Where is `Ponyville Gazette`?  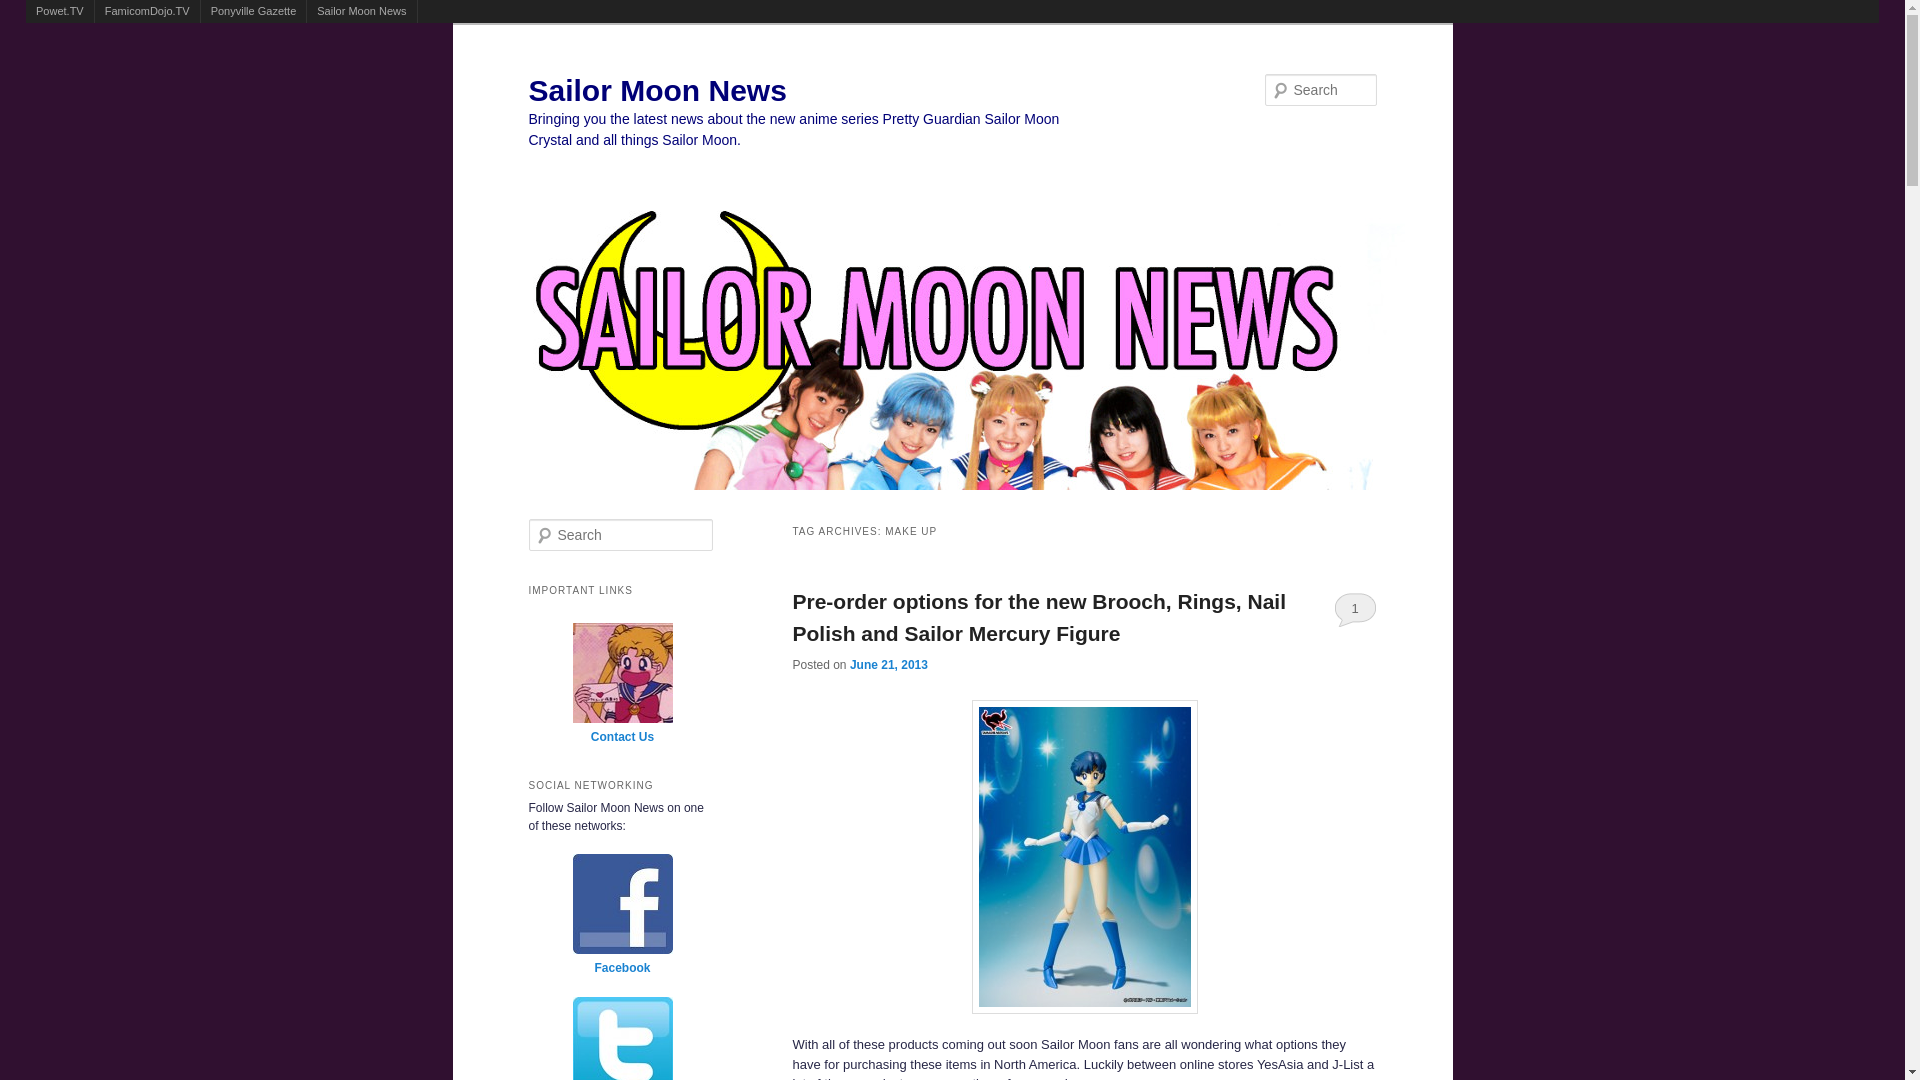
Ponyville Gazette is located at coordinates (254, 11).